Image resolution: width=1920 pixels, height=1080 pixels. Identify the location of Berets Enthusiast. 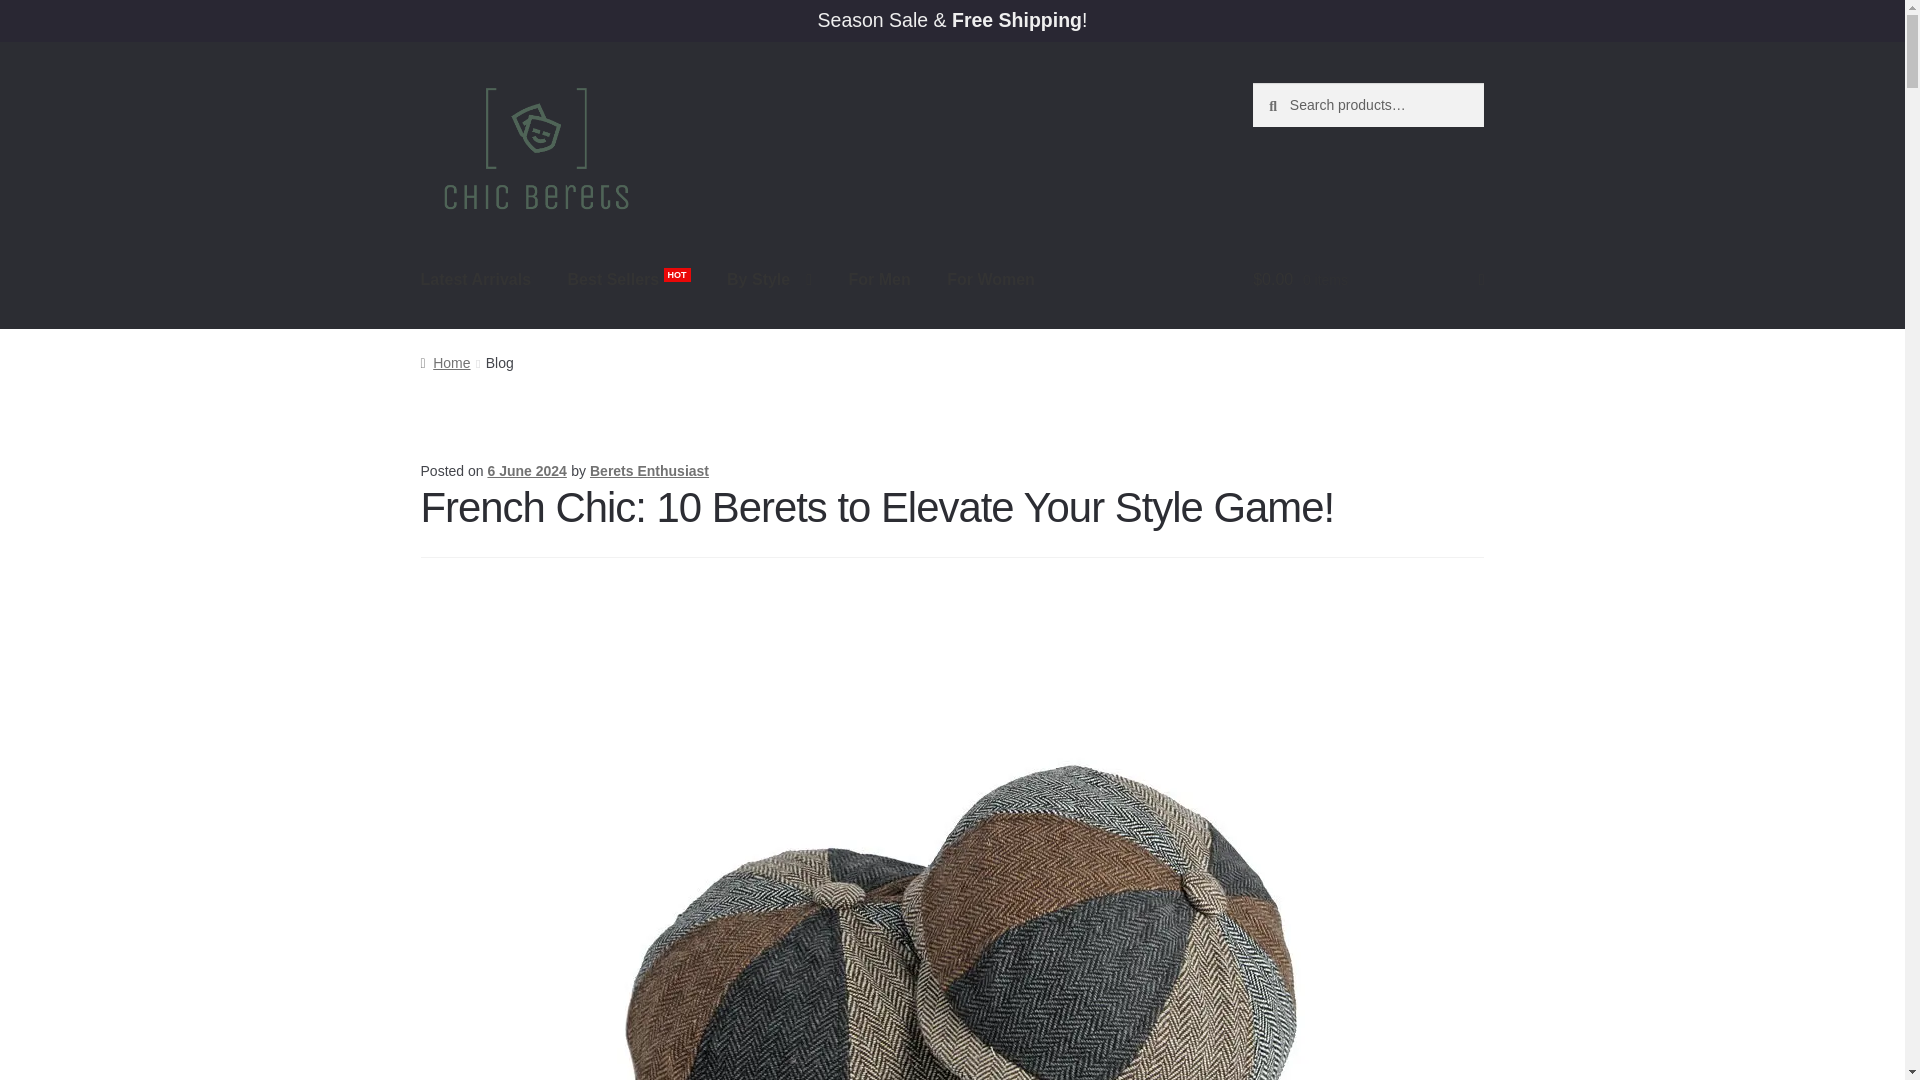
(648, 471).